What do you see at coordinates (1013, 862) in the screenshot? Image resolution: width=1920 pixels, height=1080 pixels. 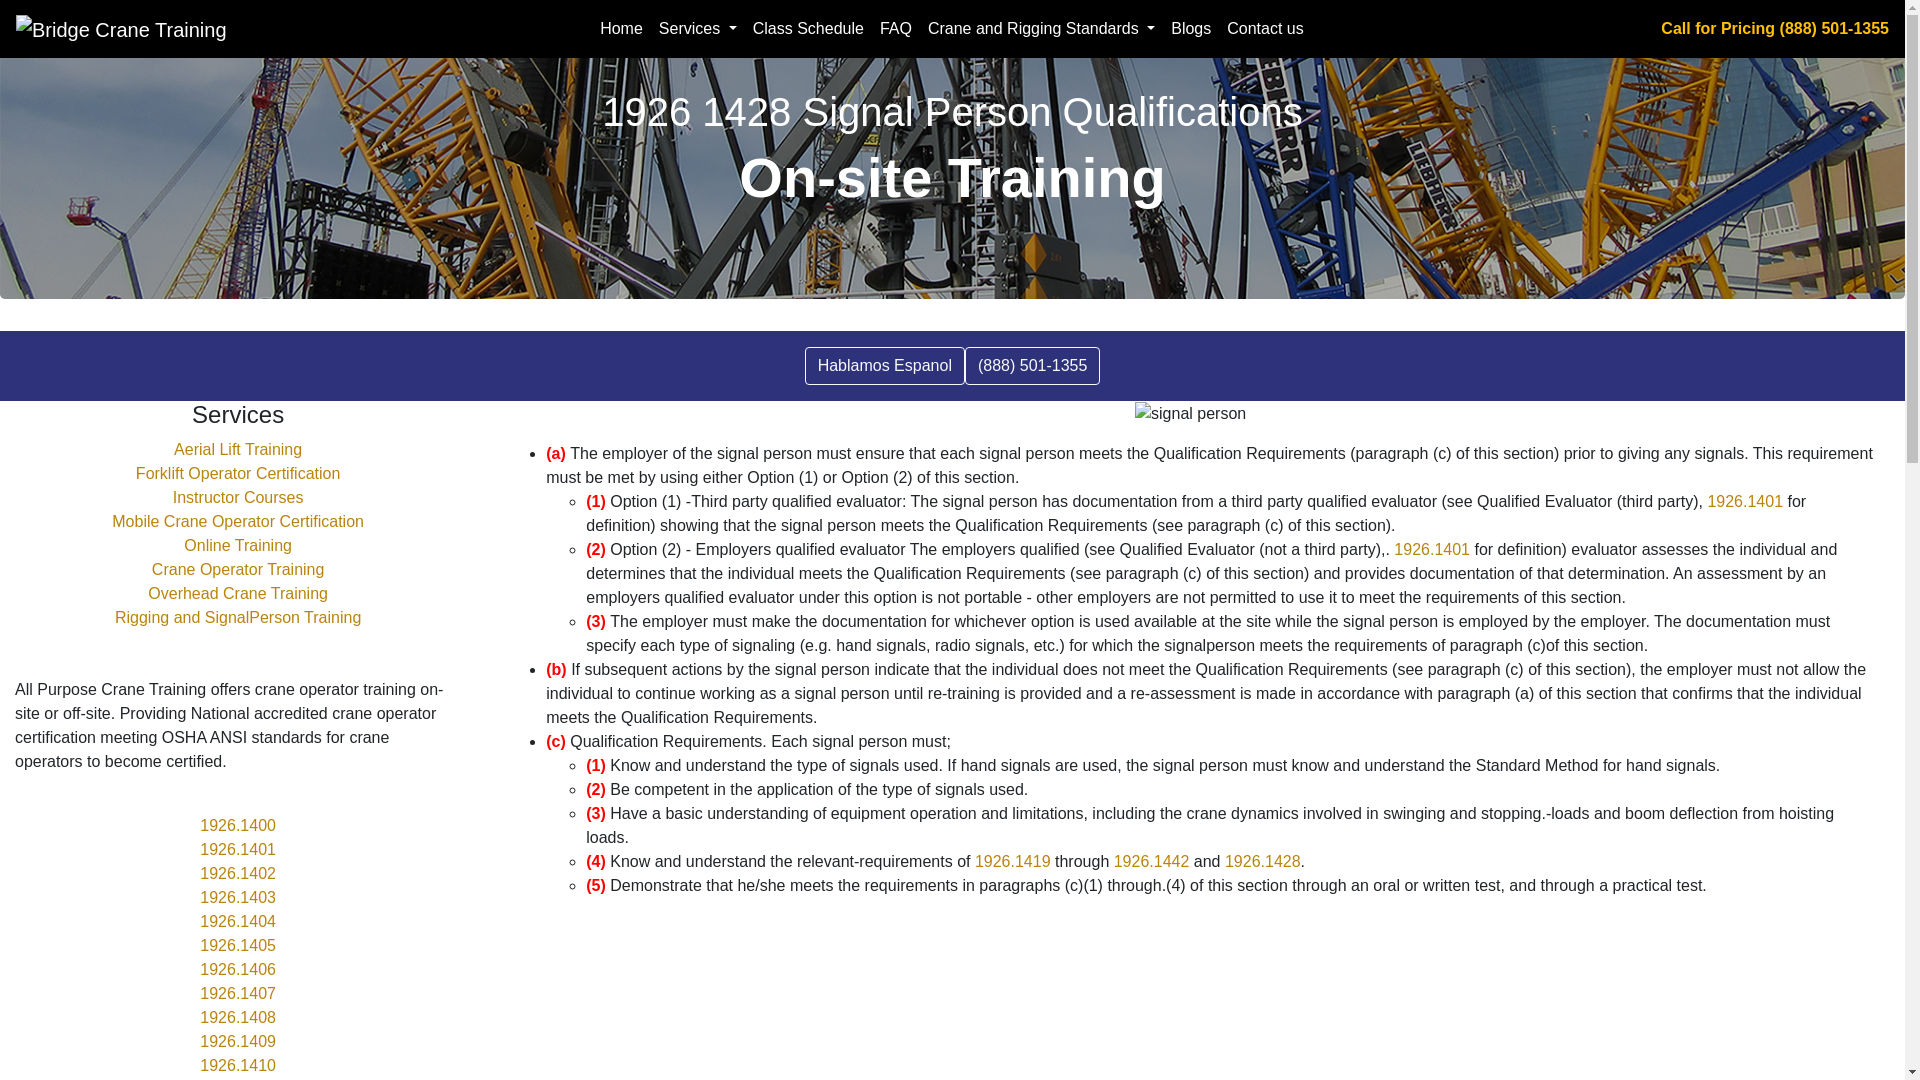 I see `1926.1419` at bounding box center [1013, 862].